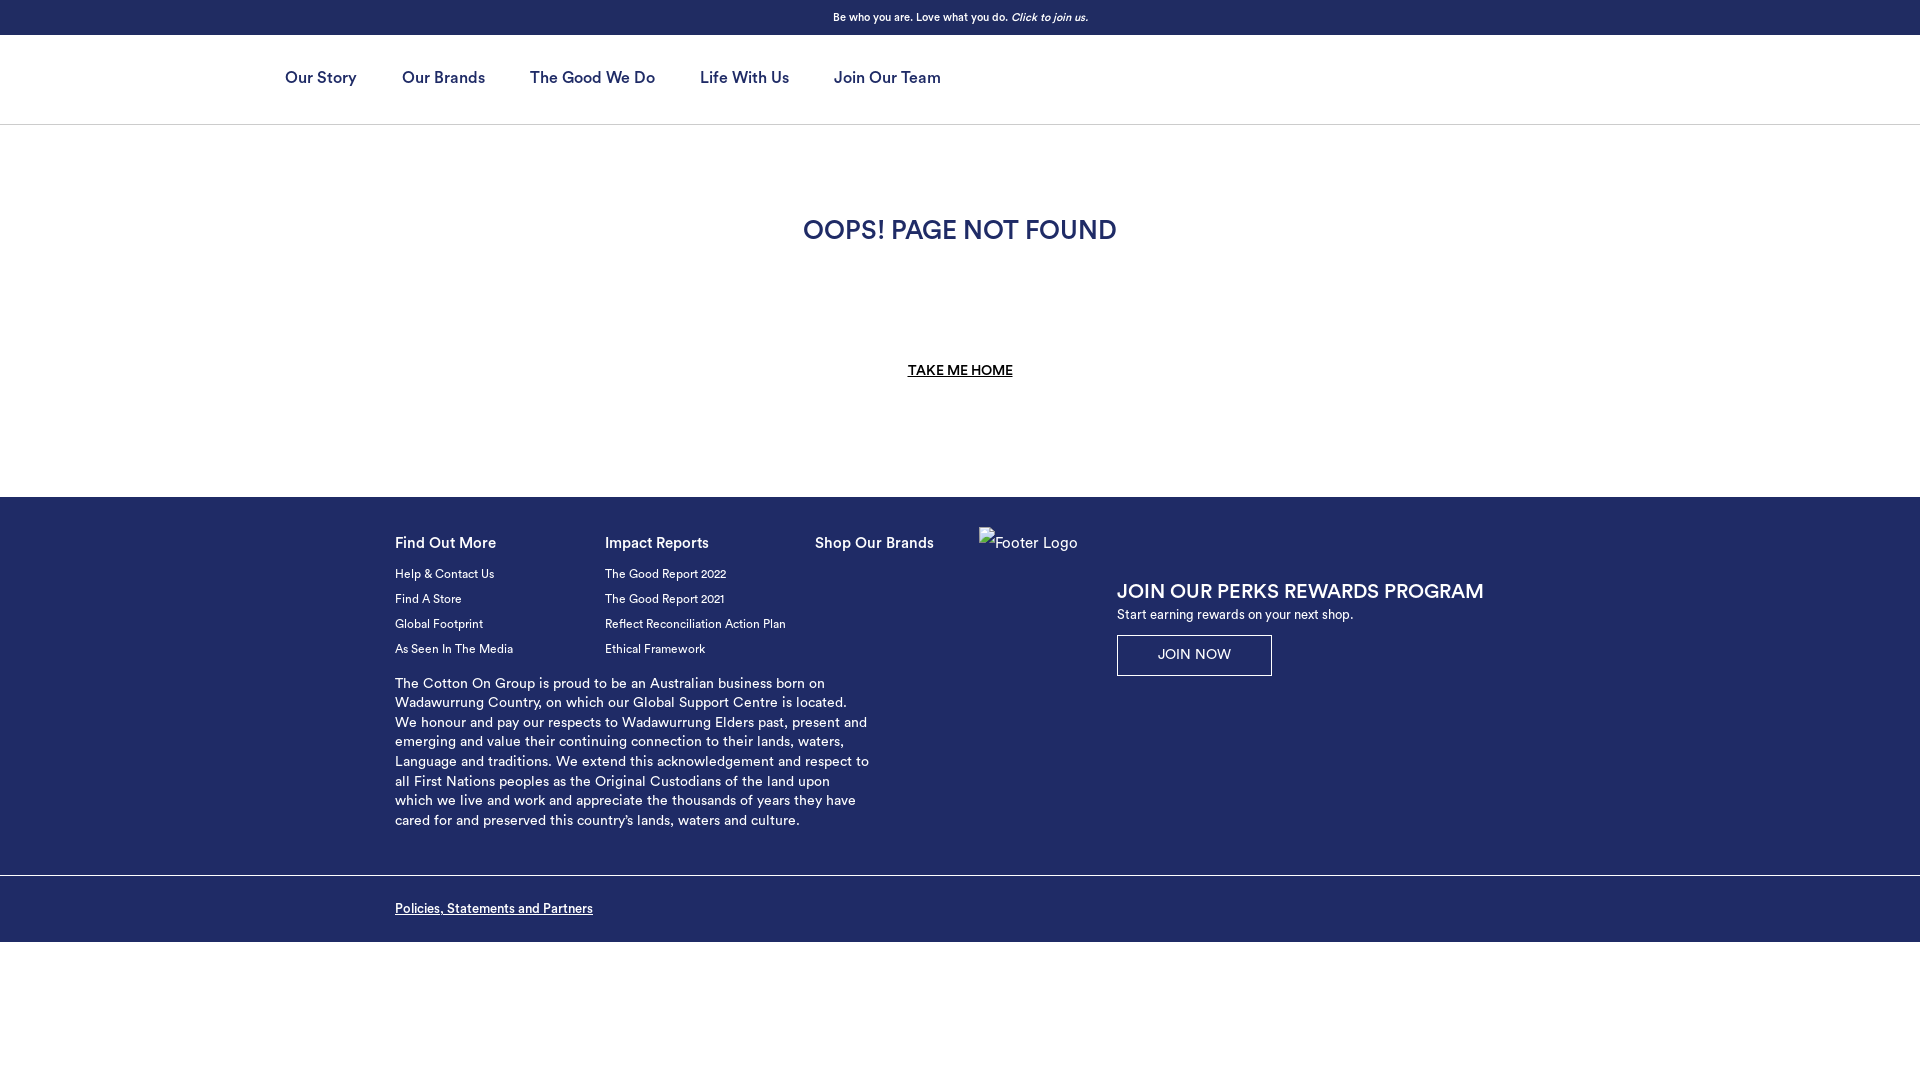 The height and width of the screenshot is (1080, 1920). Describe the element at coordinates (446, 544) in the screenshot. I see `Find Out More` at that location.